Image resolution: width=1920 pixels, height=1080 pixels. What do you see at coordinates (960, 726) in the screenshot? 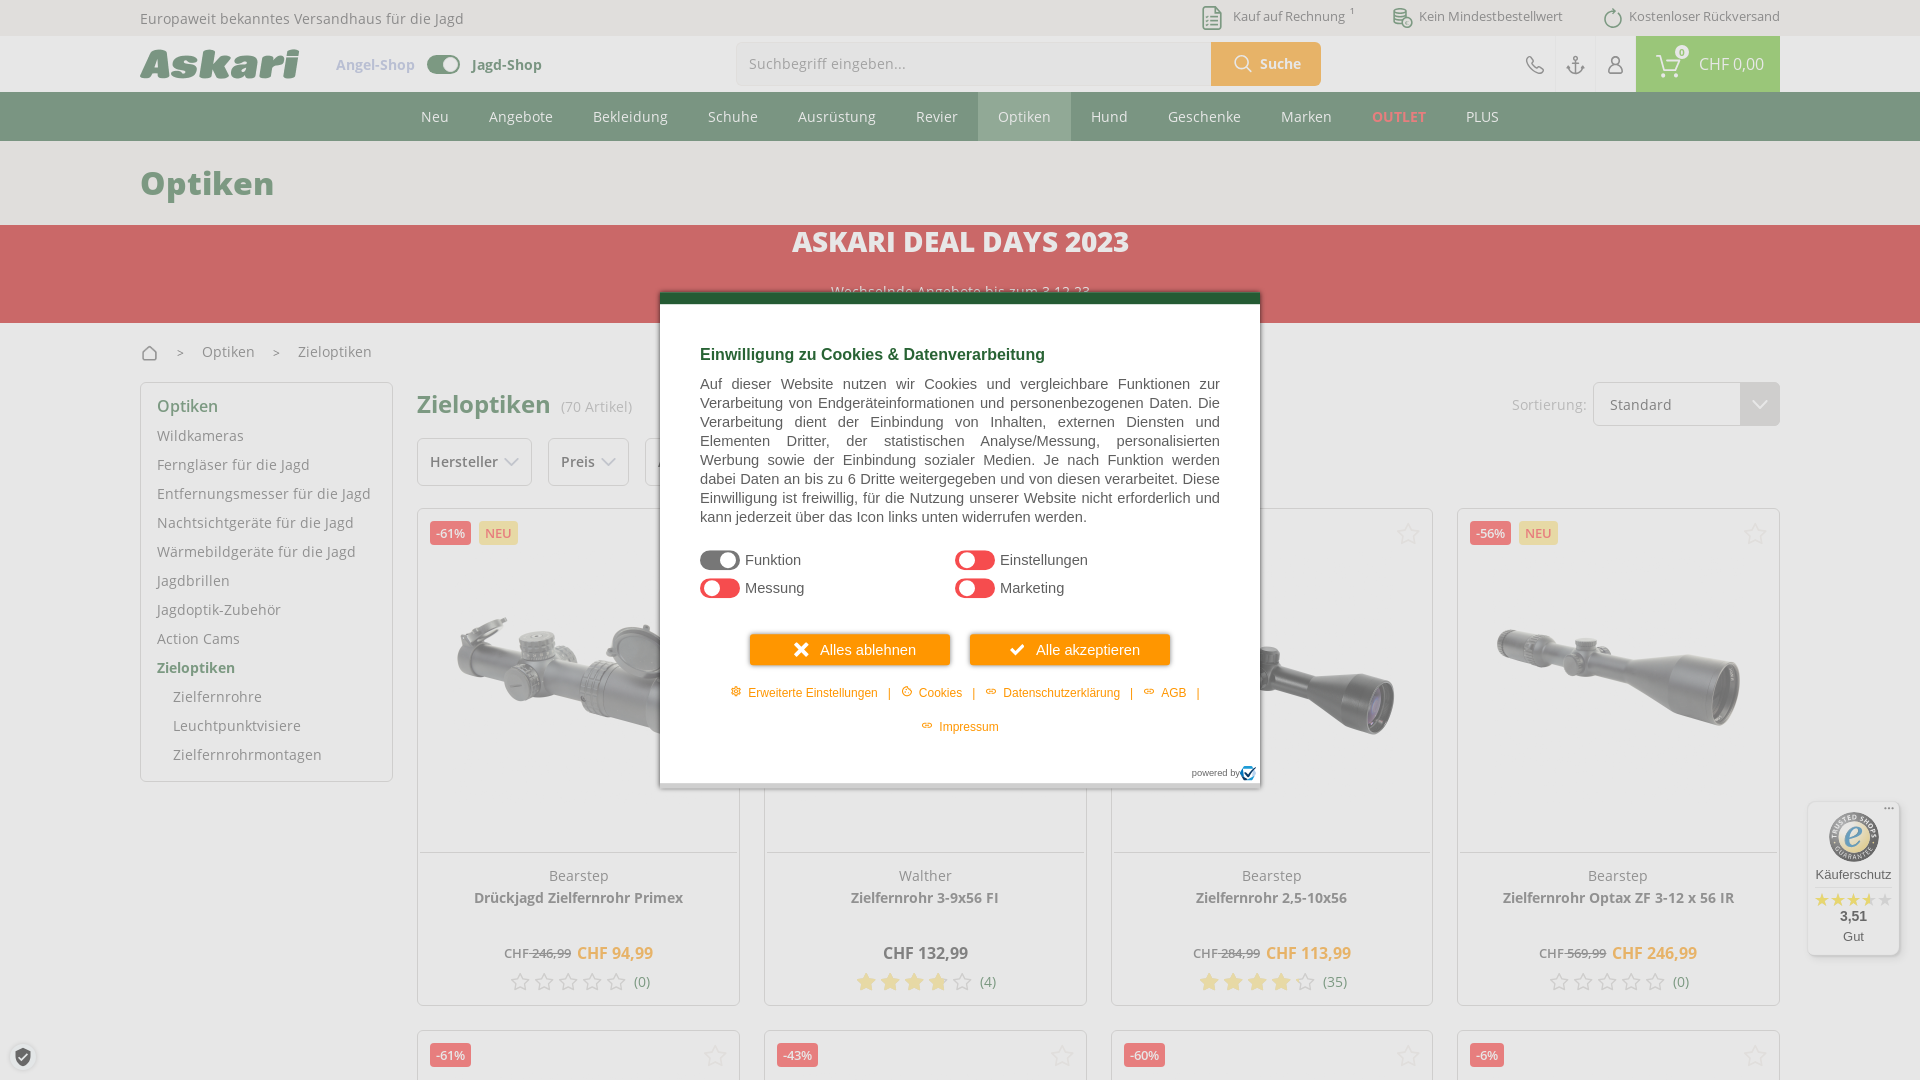
I see `Impressum` at bounding box center [960, 726].